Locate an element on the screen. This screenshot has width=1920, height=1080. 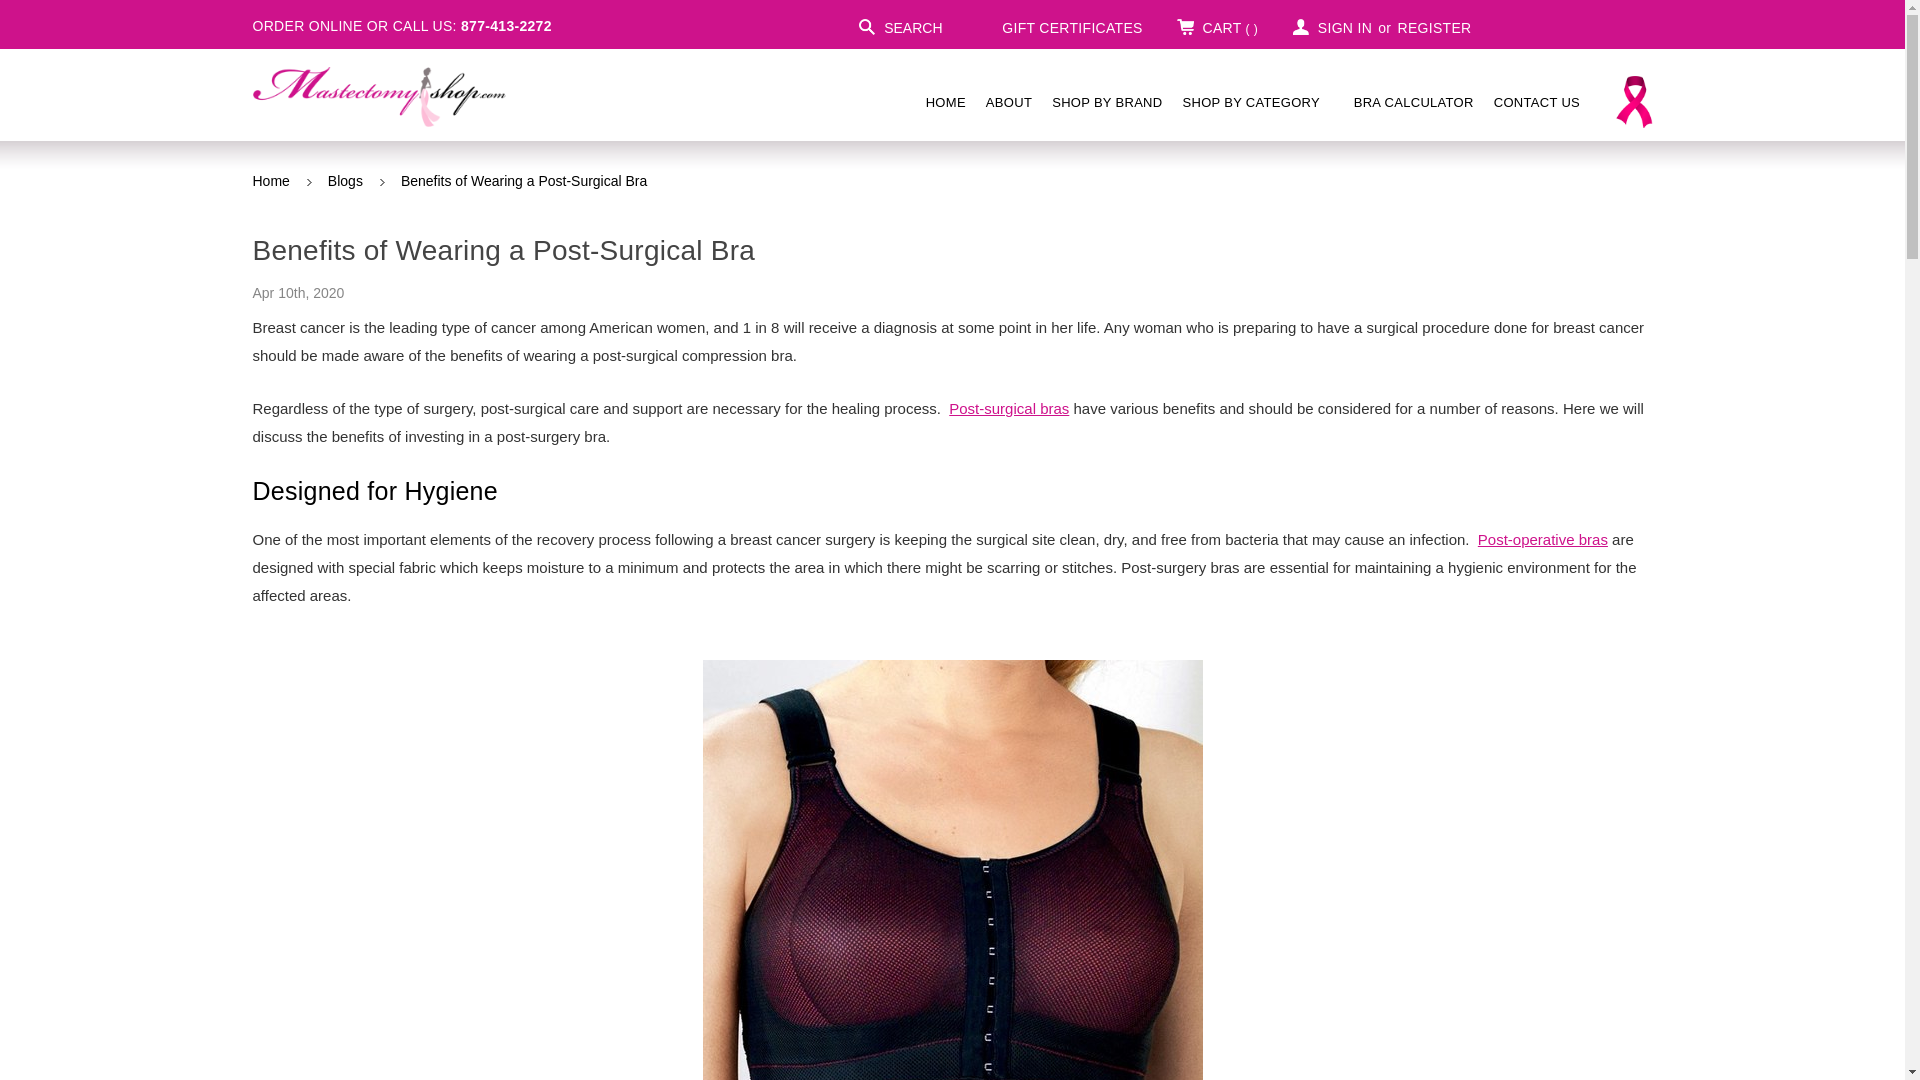
SIGN IN is located at coordinates (1332, 26).